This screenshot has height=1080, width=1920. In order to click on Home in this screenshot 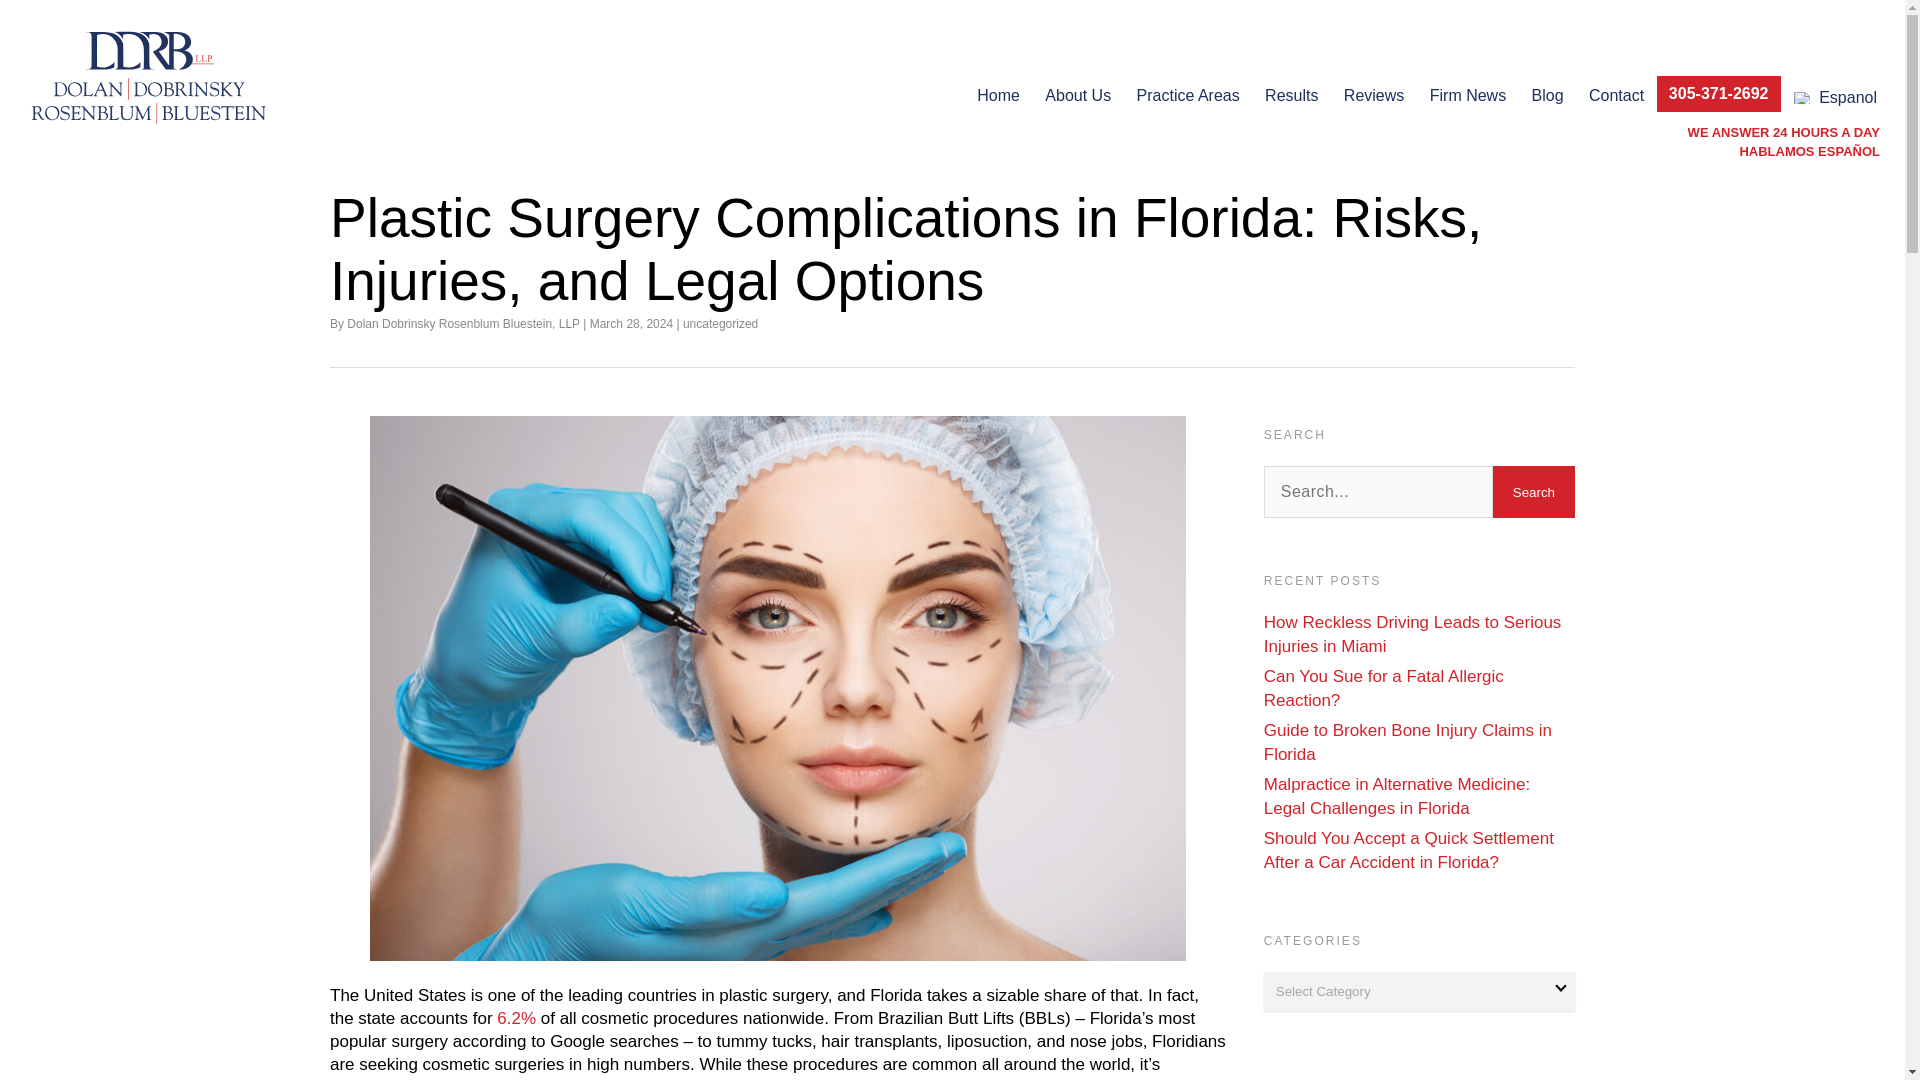, I will do `click(998, 92)`.